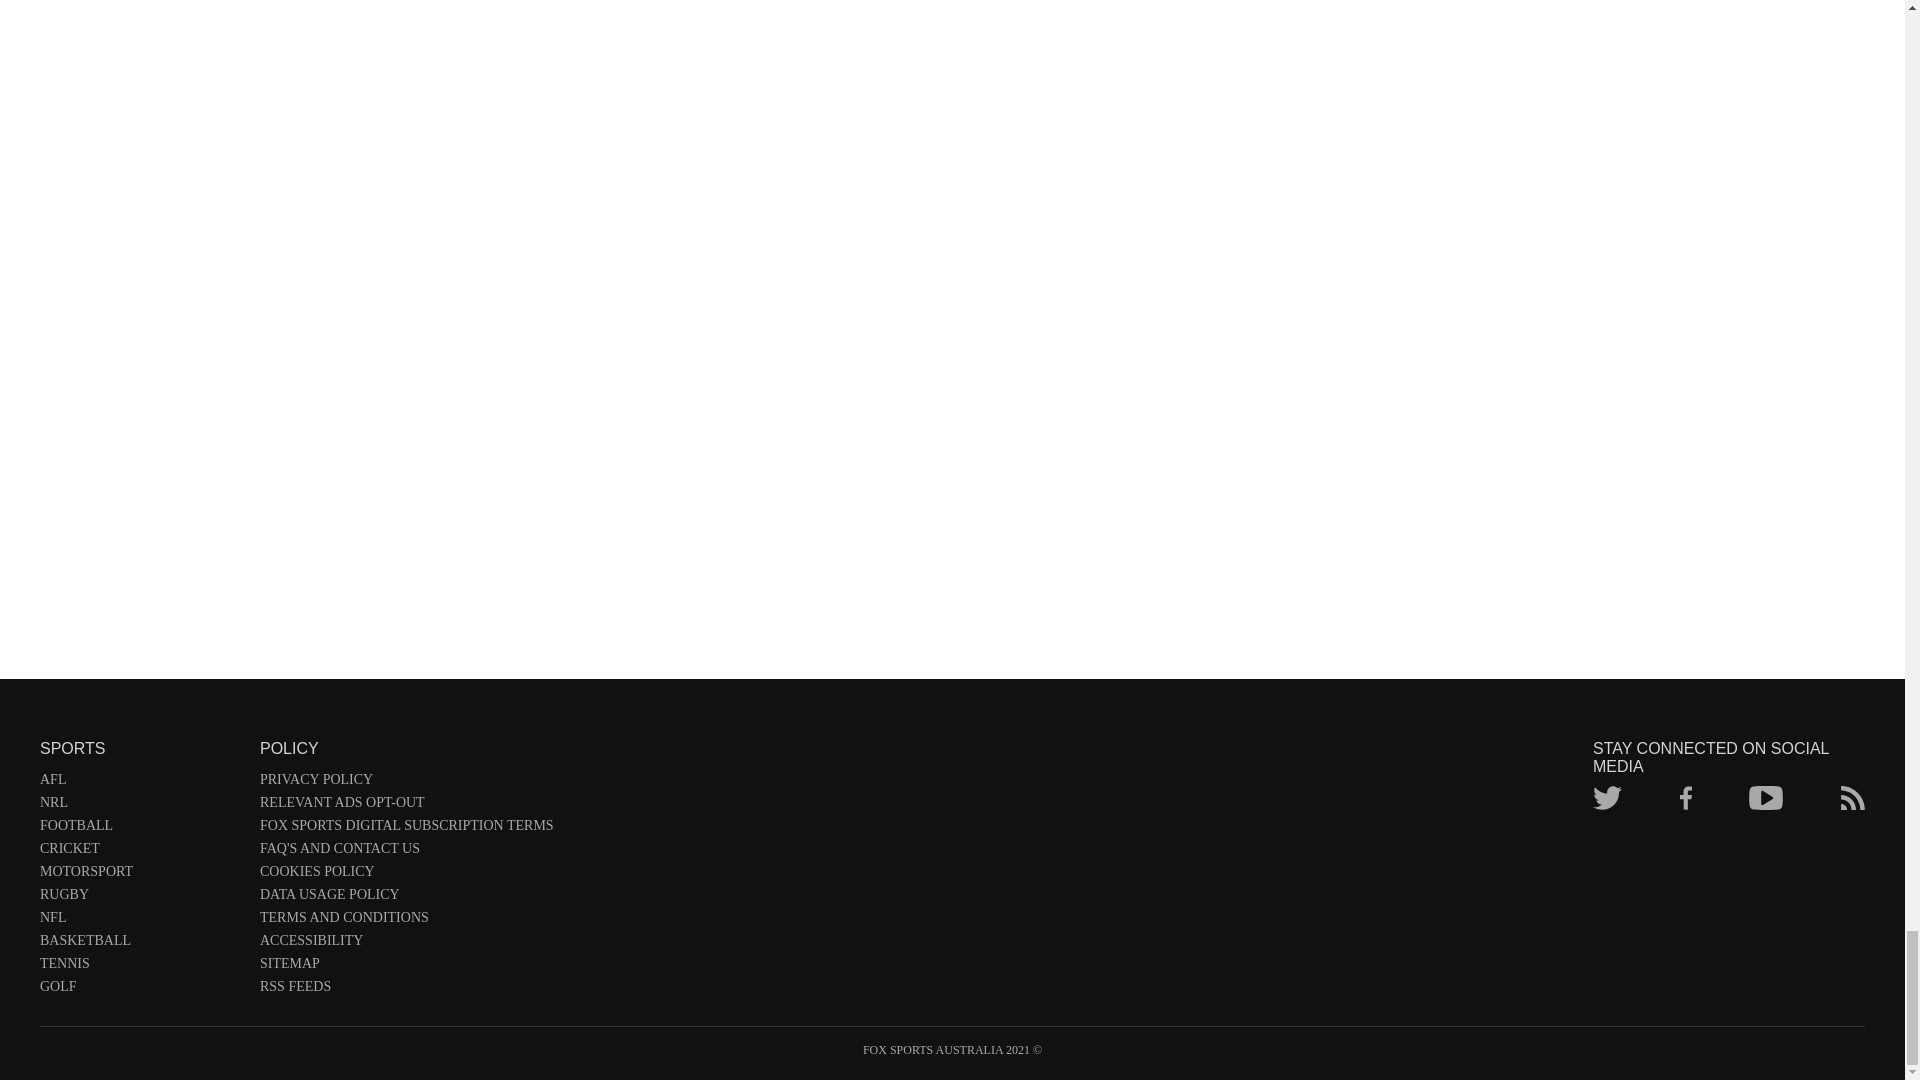 Image resolution: width=1920 pixels, height=1080 pixels. I want to click on NFL, so click(140, 922).